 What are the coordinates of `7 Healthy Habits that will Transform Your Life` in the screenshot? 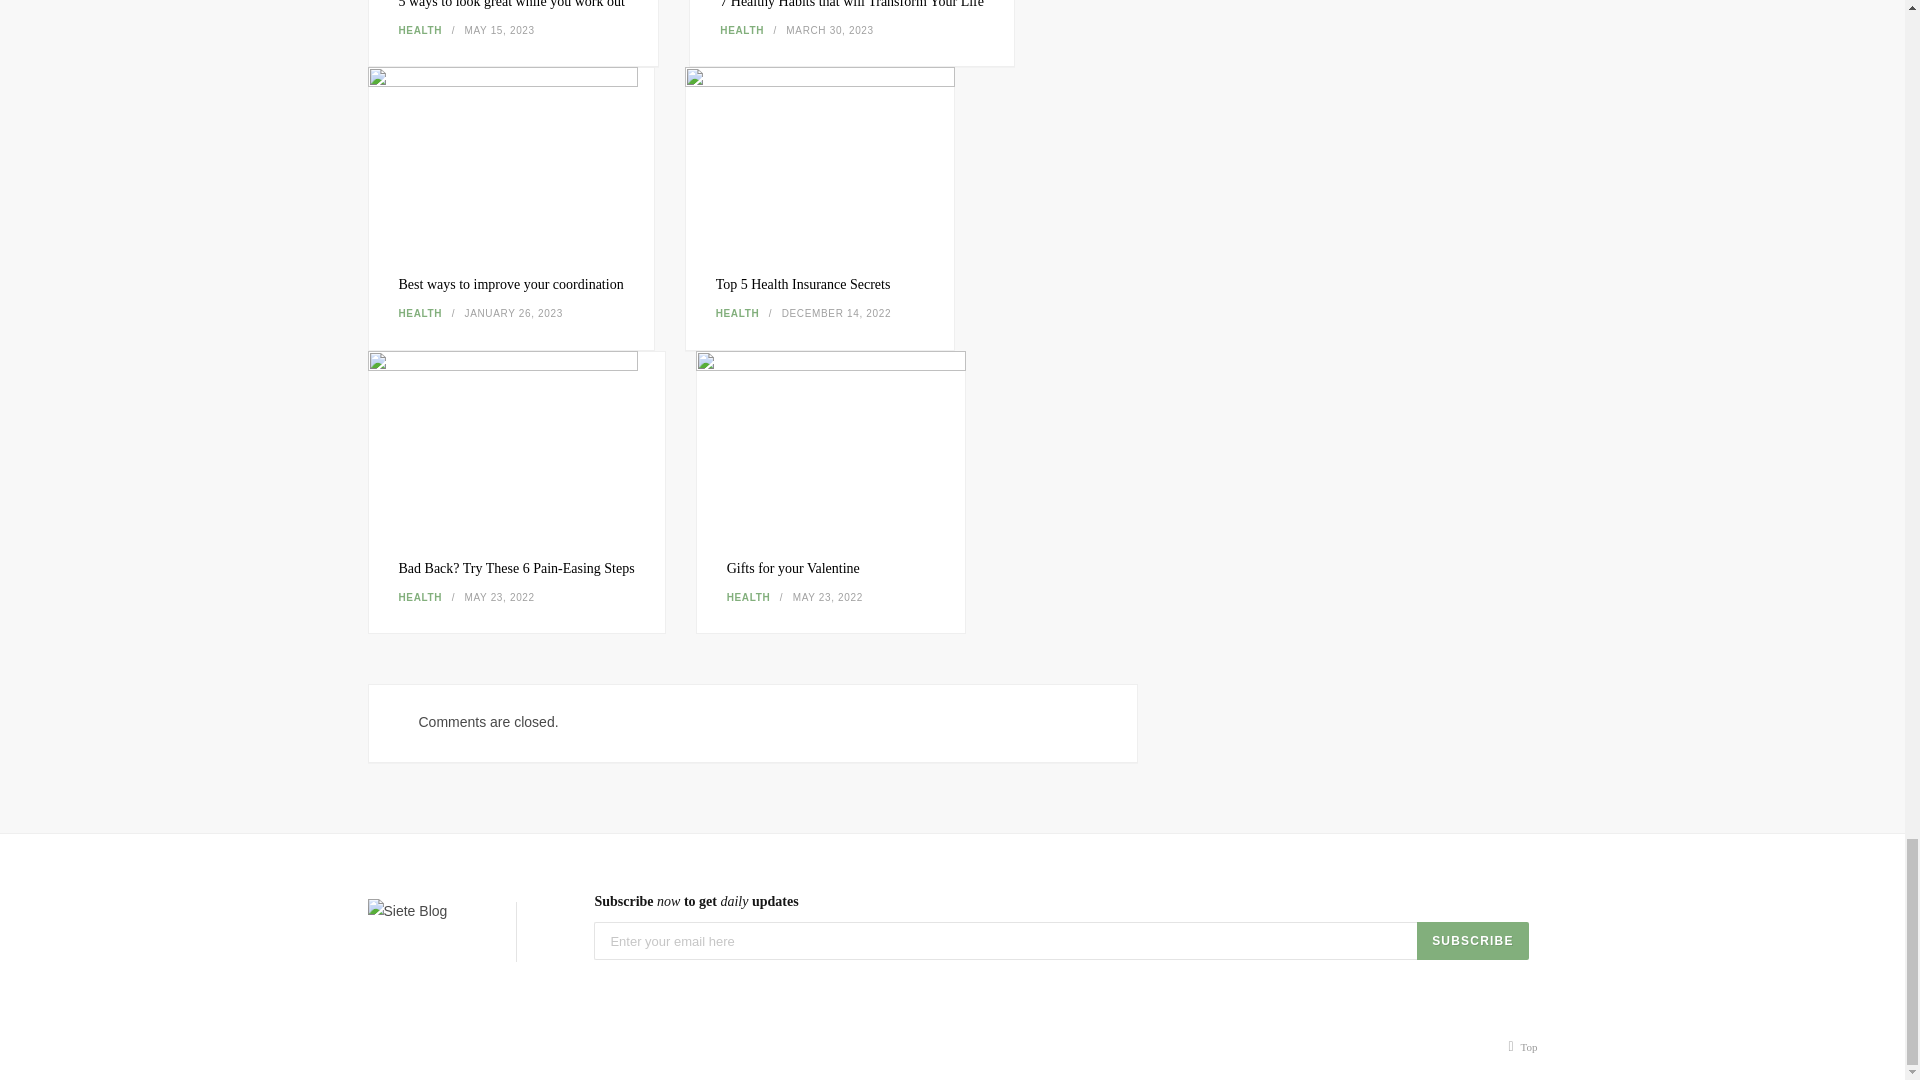 It's located at (852, 4).